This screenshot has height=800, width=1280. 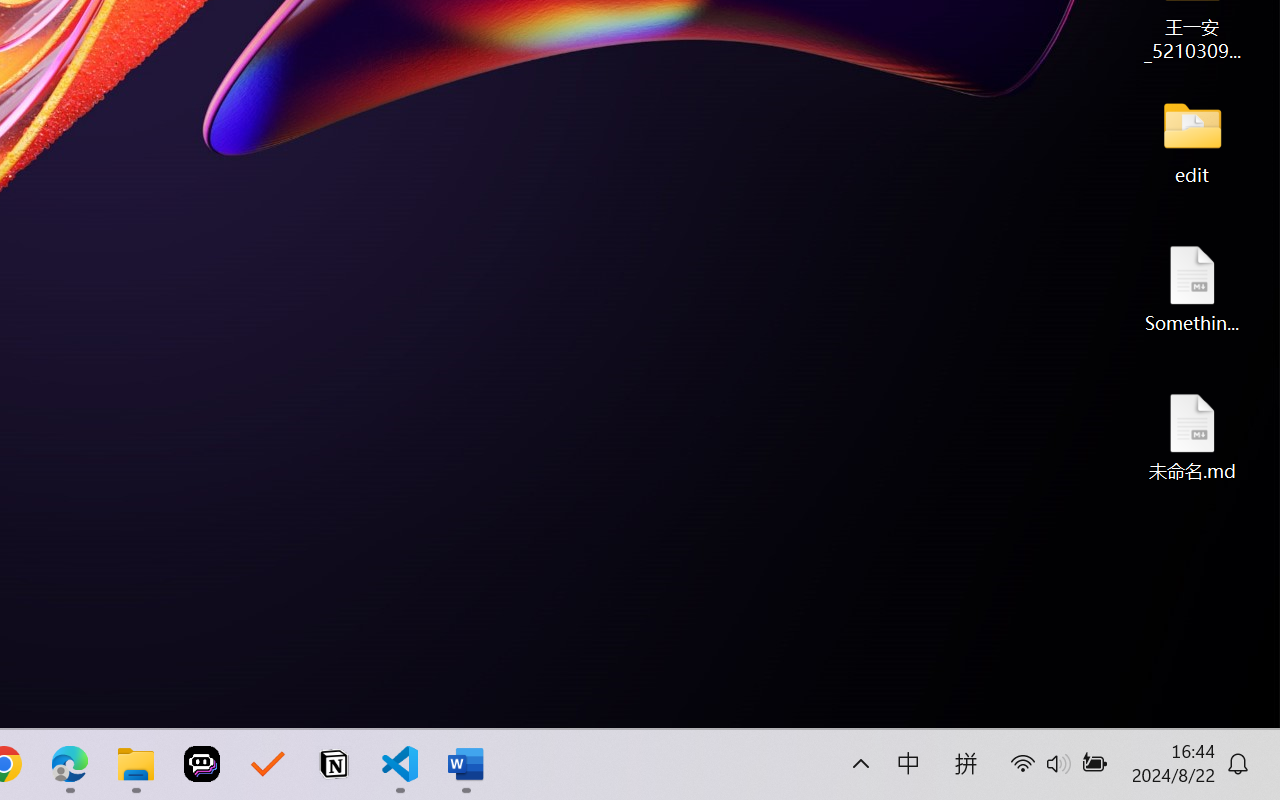 I want to click on Something.md, so click(x=1192, y=288).